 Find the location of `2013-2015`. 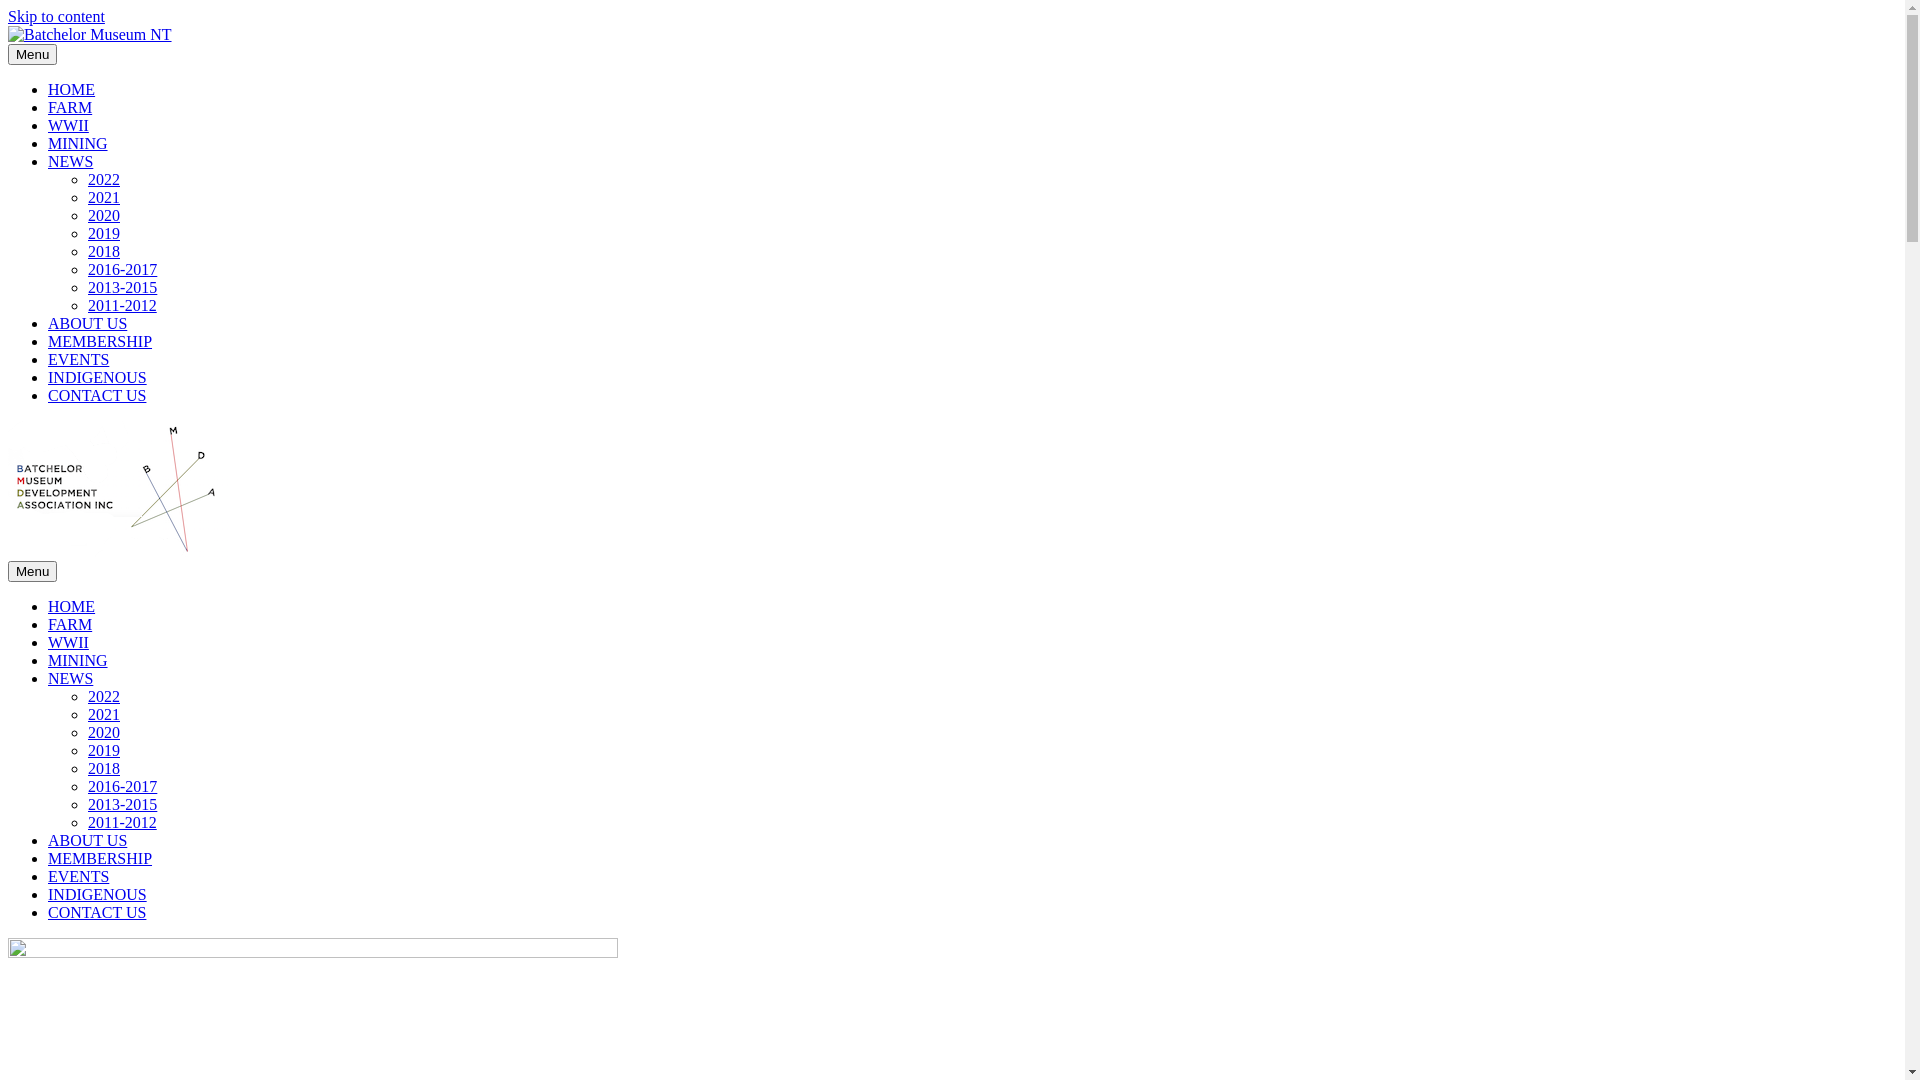

2013-2015 is located at coordinates (122, 288).